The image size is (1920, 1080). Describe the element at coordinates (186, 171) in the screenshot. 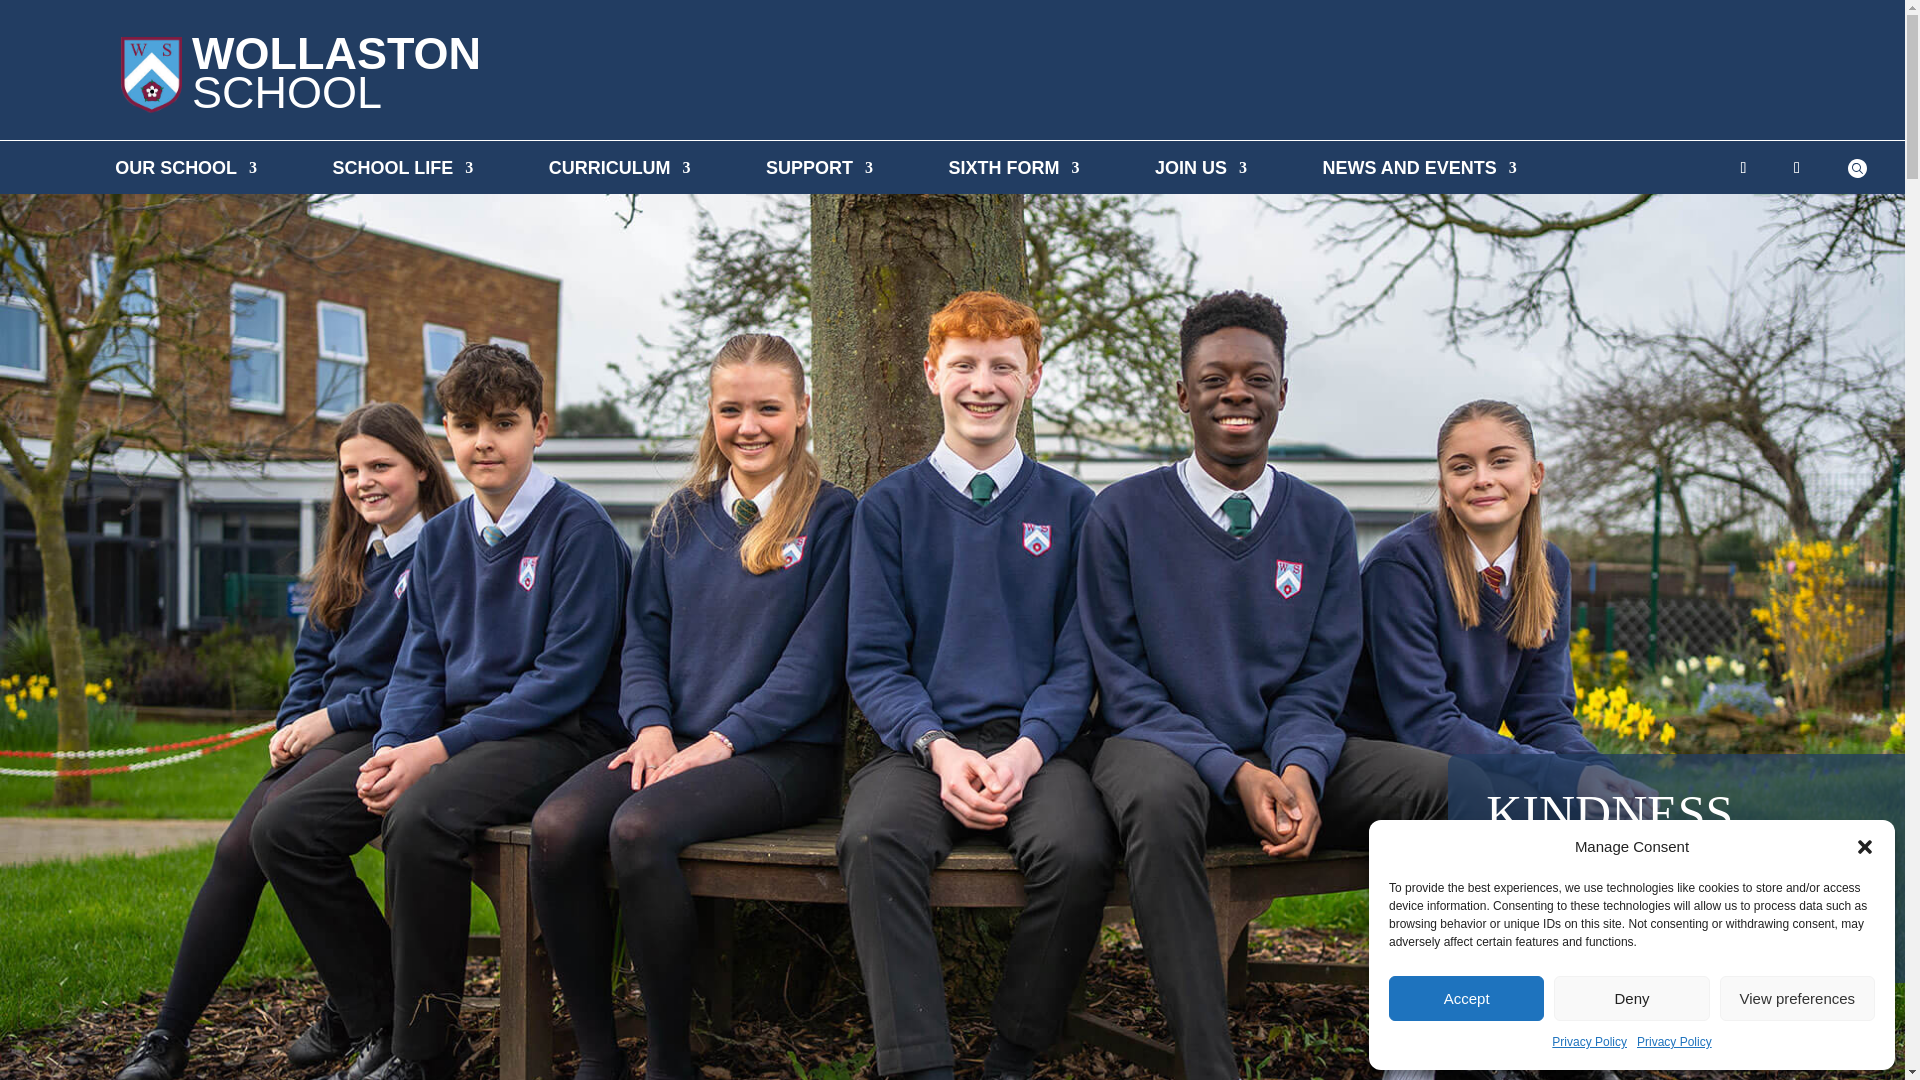

I see `OUR SCHOOL` at that location.